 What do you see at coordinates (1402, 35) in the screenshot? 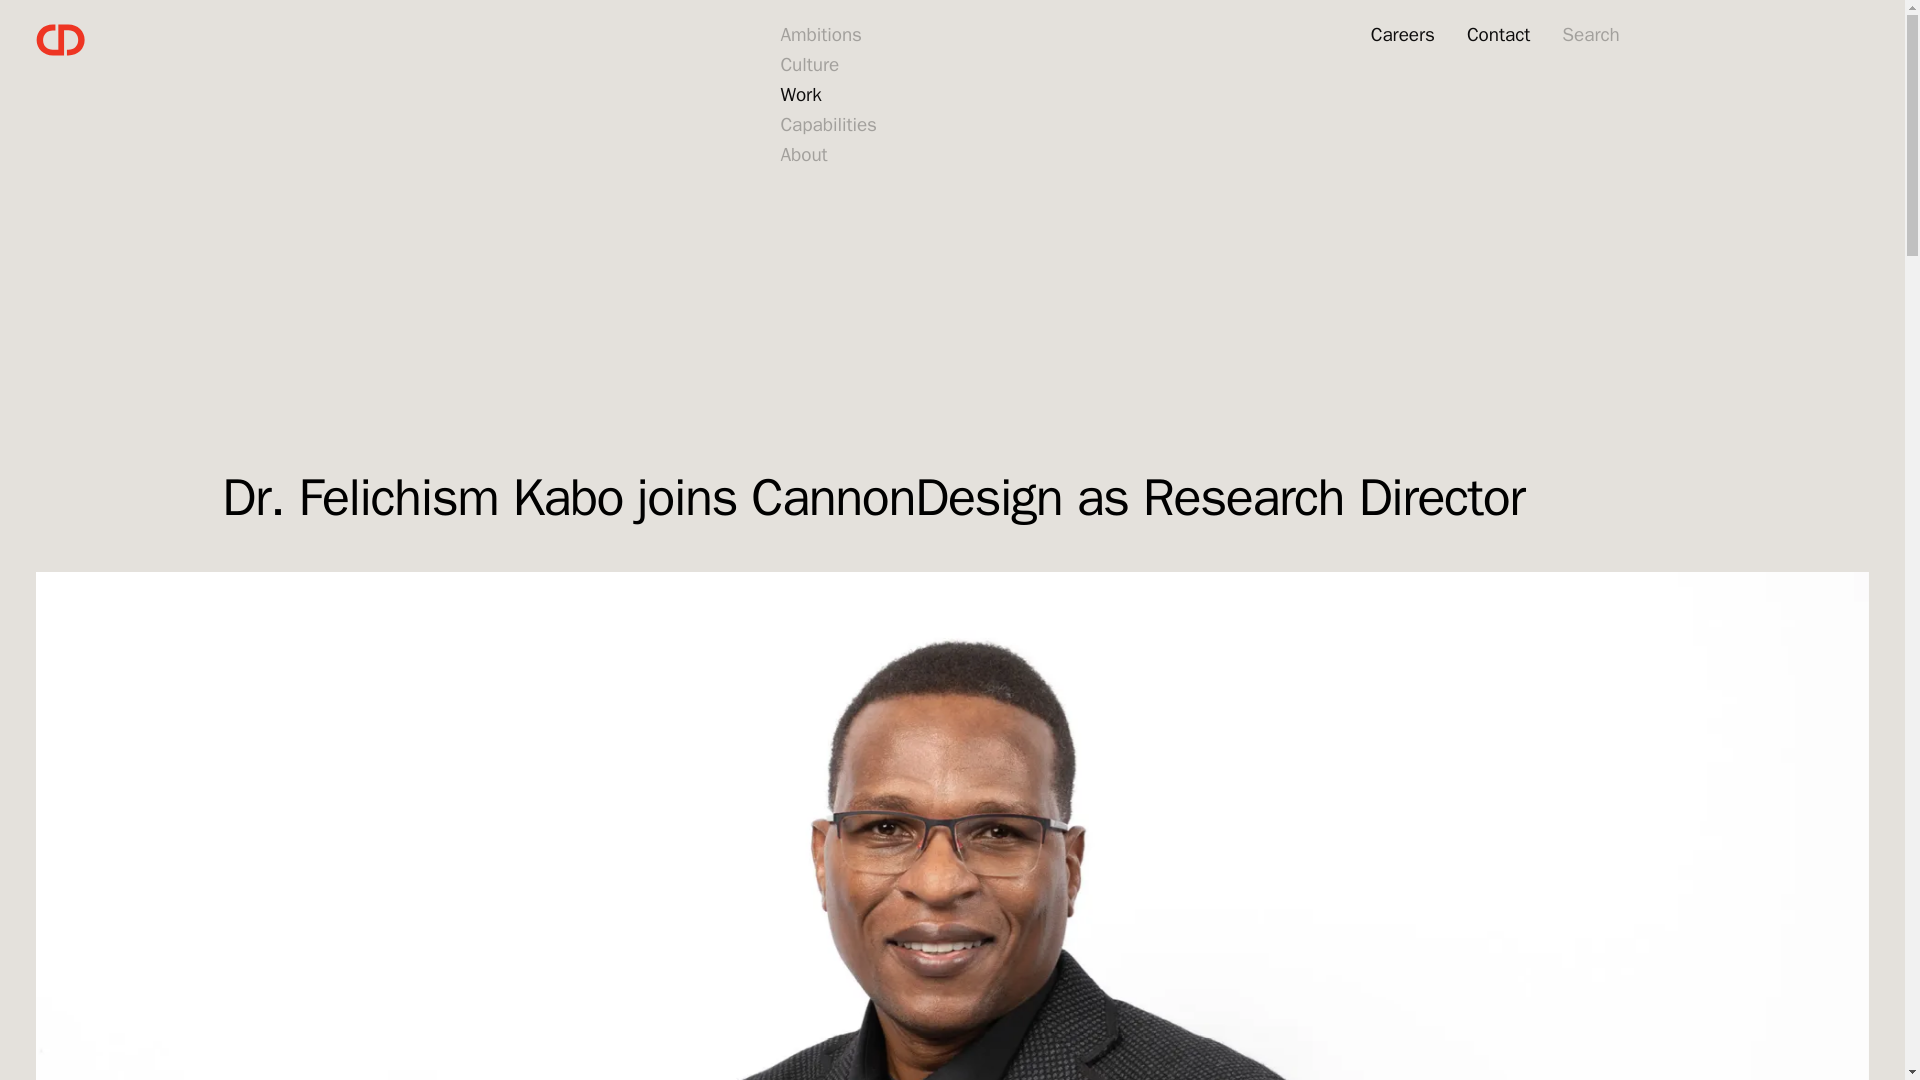
I see `Careers` at bounding box center [1402, 35].